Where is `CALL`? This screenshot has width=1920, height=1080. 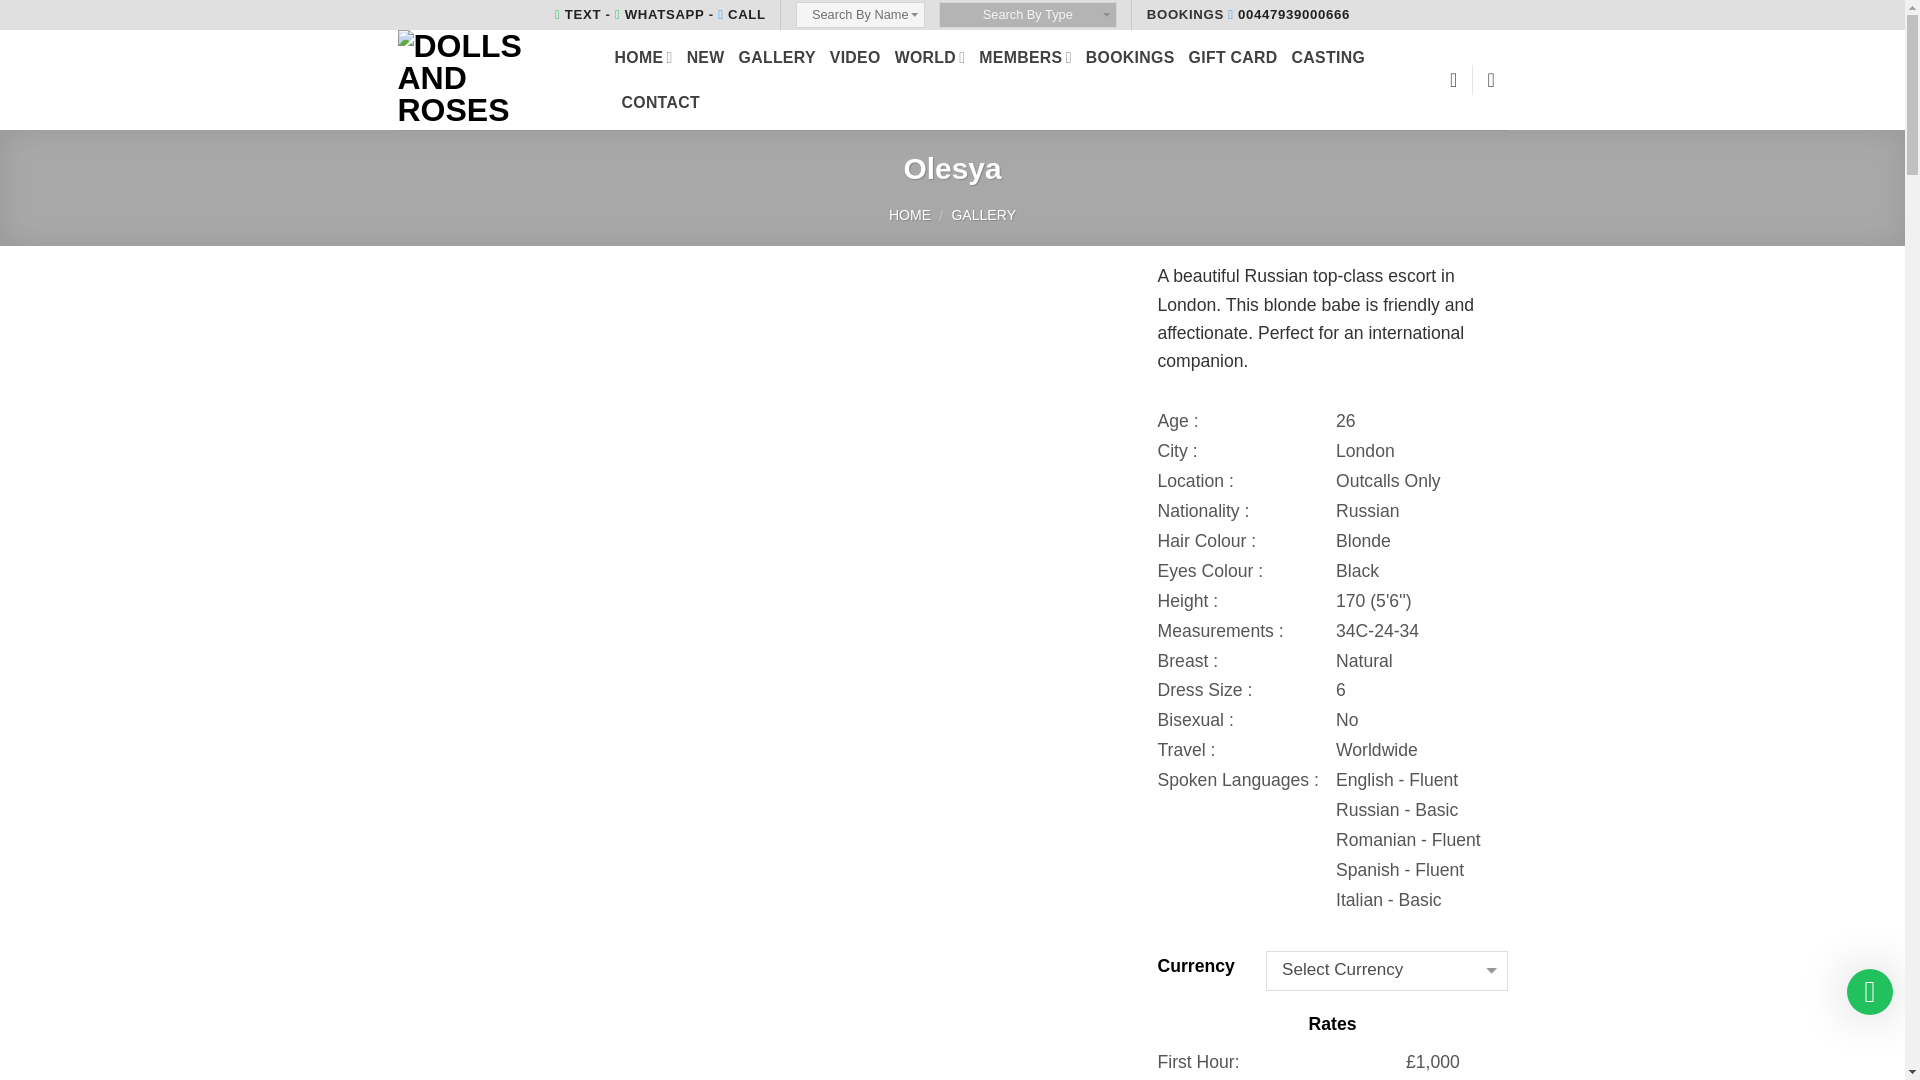
CALL is located at coordinates (742, 14).